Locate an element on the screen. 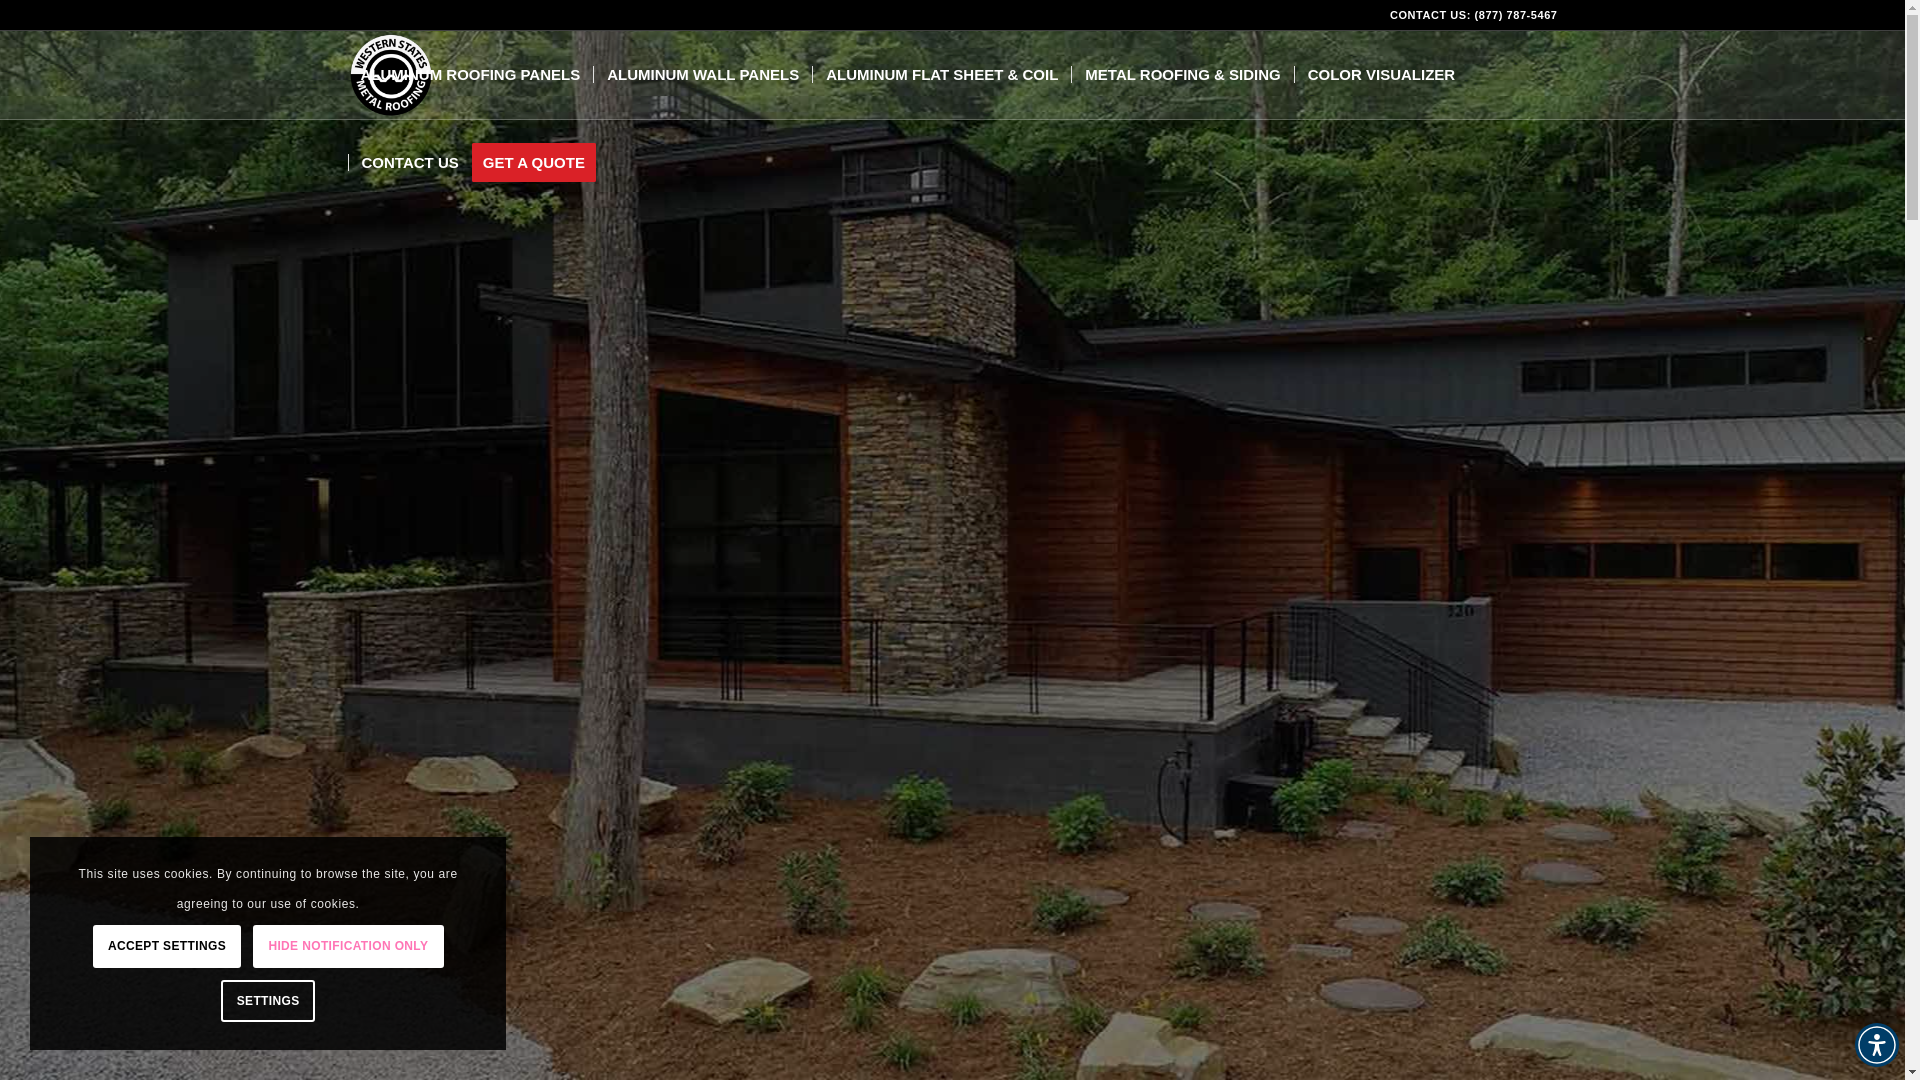 The height and width of the screenshot is (1080, 1920). ALUMINUM ROOFING PANELS is located at coordinates (470, 74).